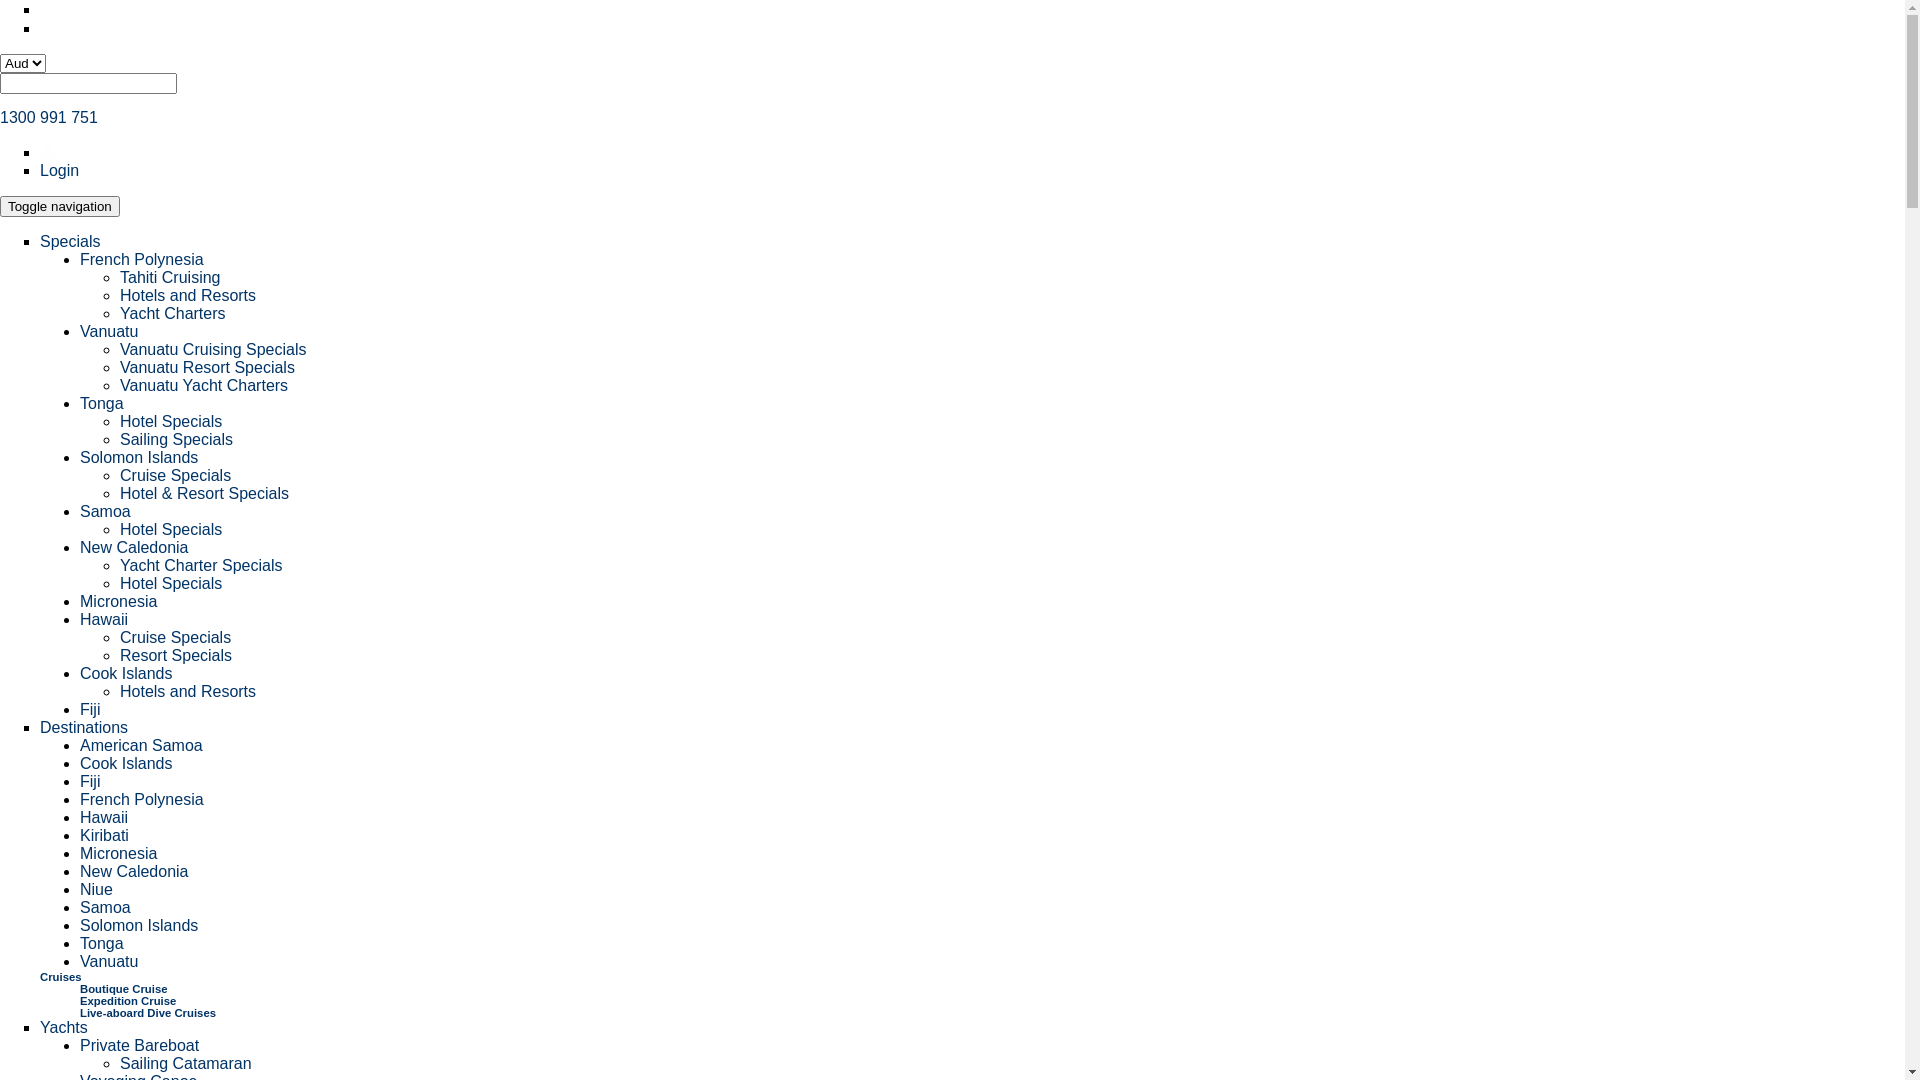  What do you see at coordinates (176, 656) in the screenshot?
I see `Resort Specials` at bounding box center [176, 656].